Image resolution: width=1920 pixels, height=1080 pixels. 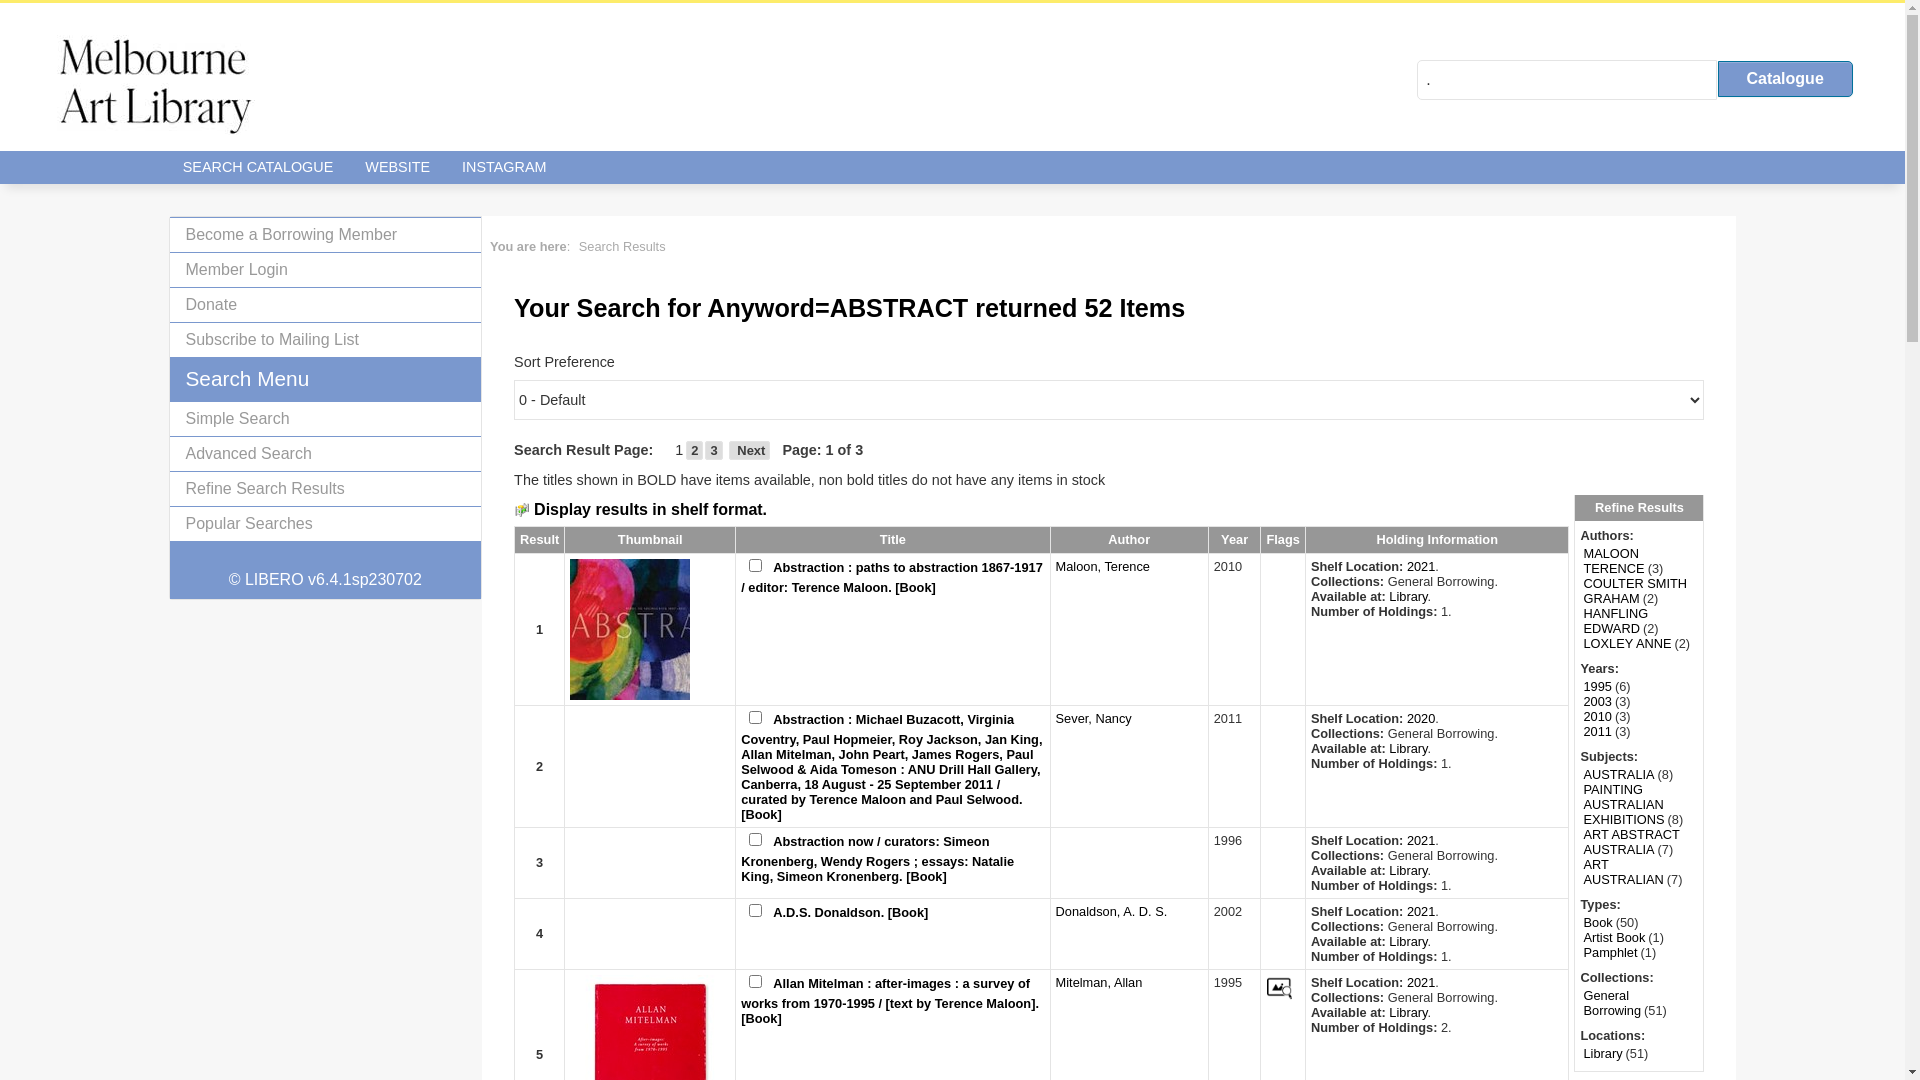 I want to click on Library, so click(x=1408, y=1012).